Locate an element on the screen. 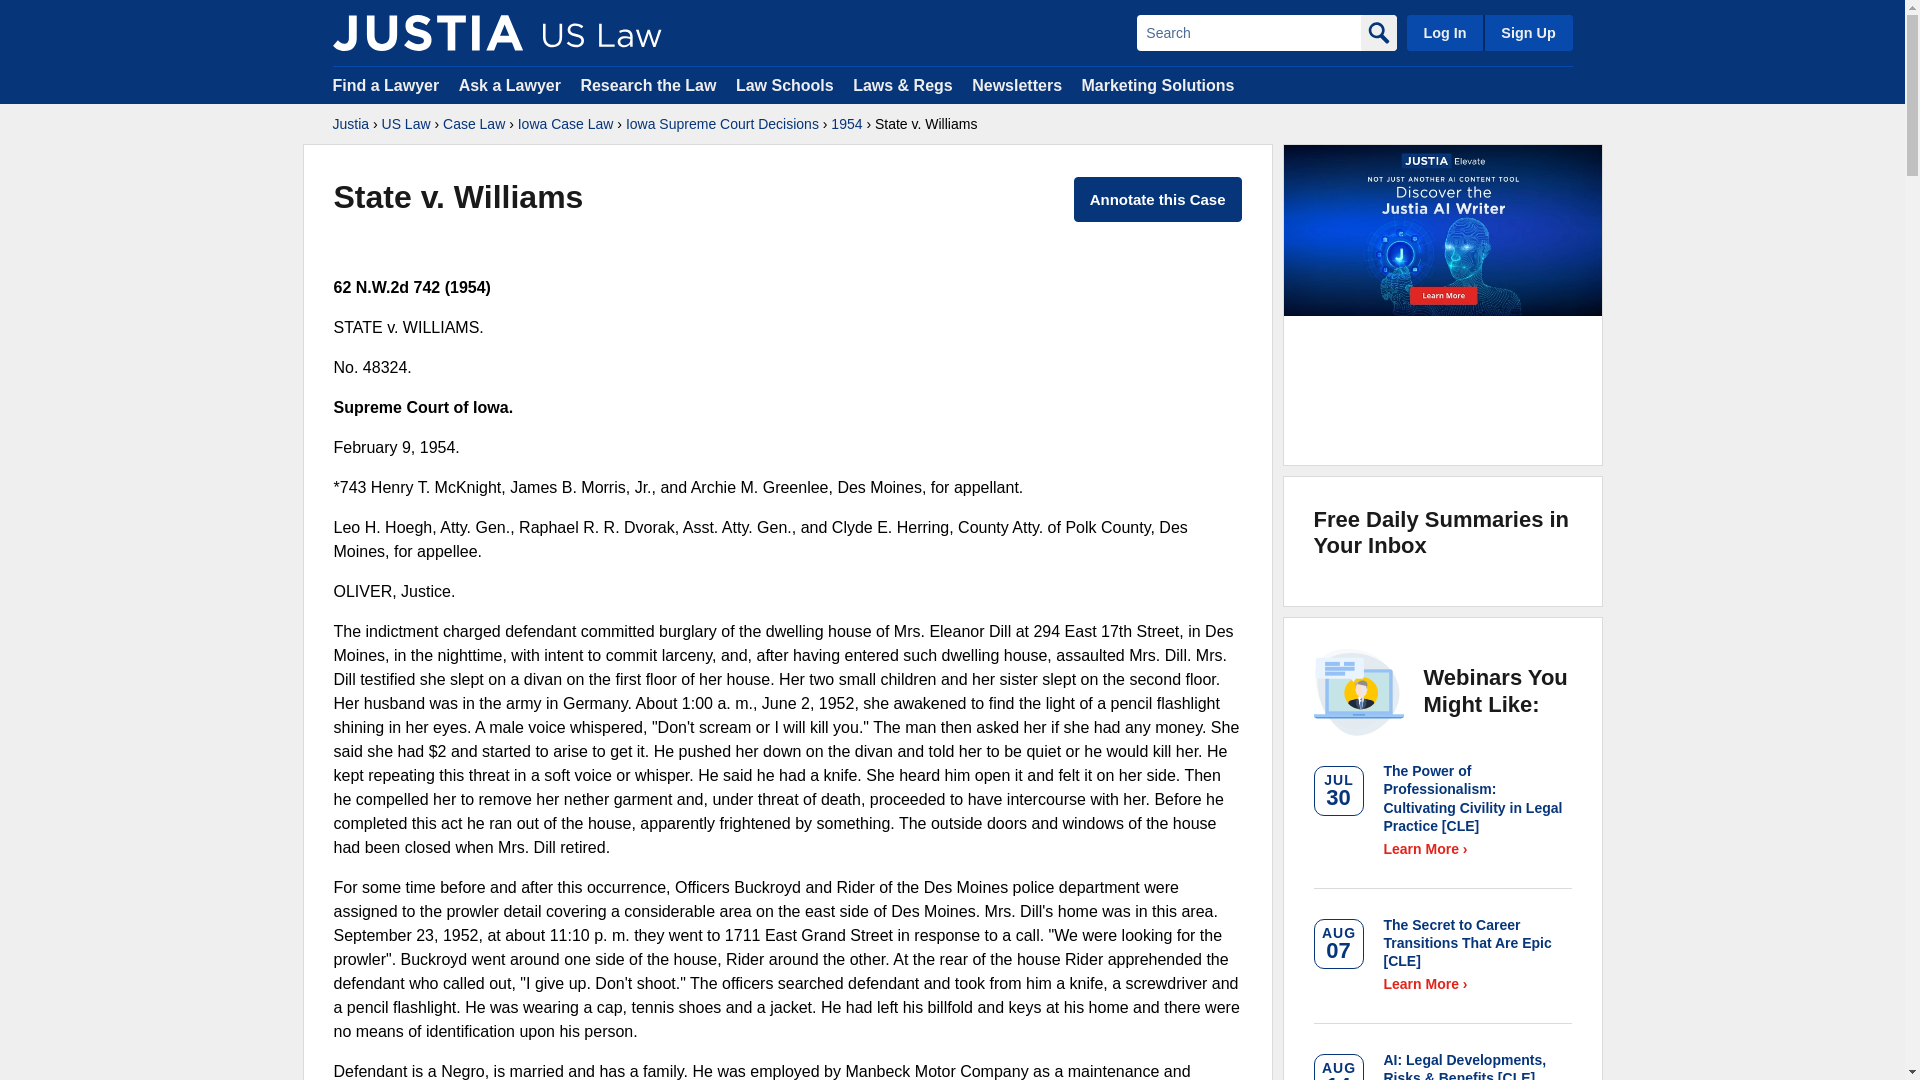 The image size is (1920, 1080). 1954 is located at coordinates (846, 124).